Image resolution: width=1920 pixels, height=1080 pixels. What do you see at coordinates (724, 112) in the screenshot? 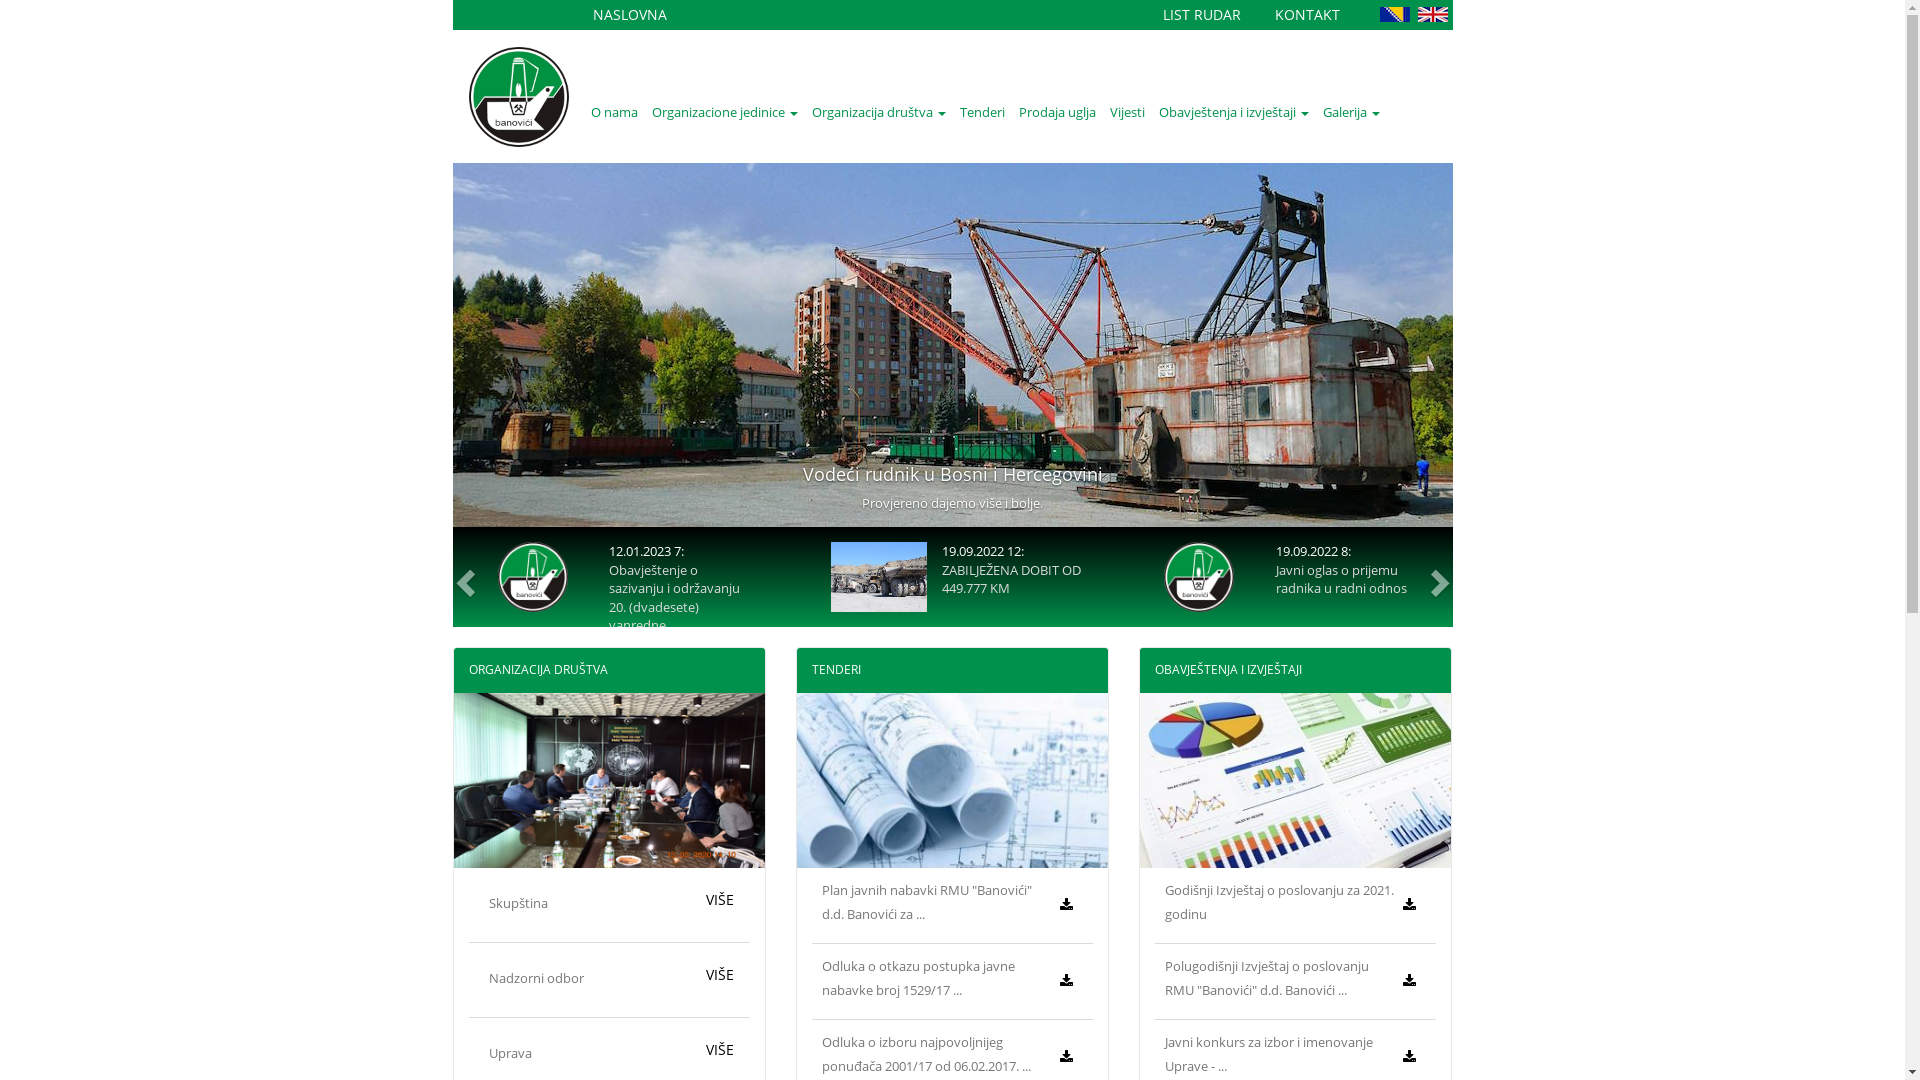
I see `Organizacione jedinice` at bounding box center [724, 112].